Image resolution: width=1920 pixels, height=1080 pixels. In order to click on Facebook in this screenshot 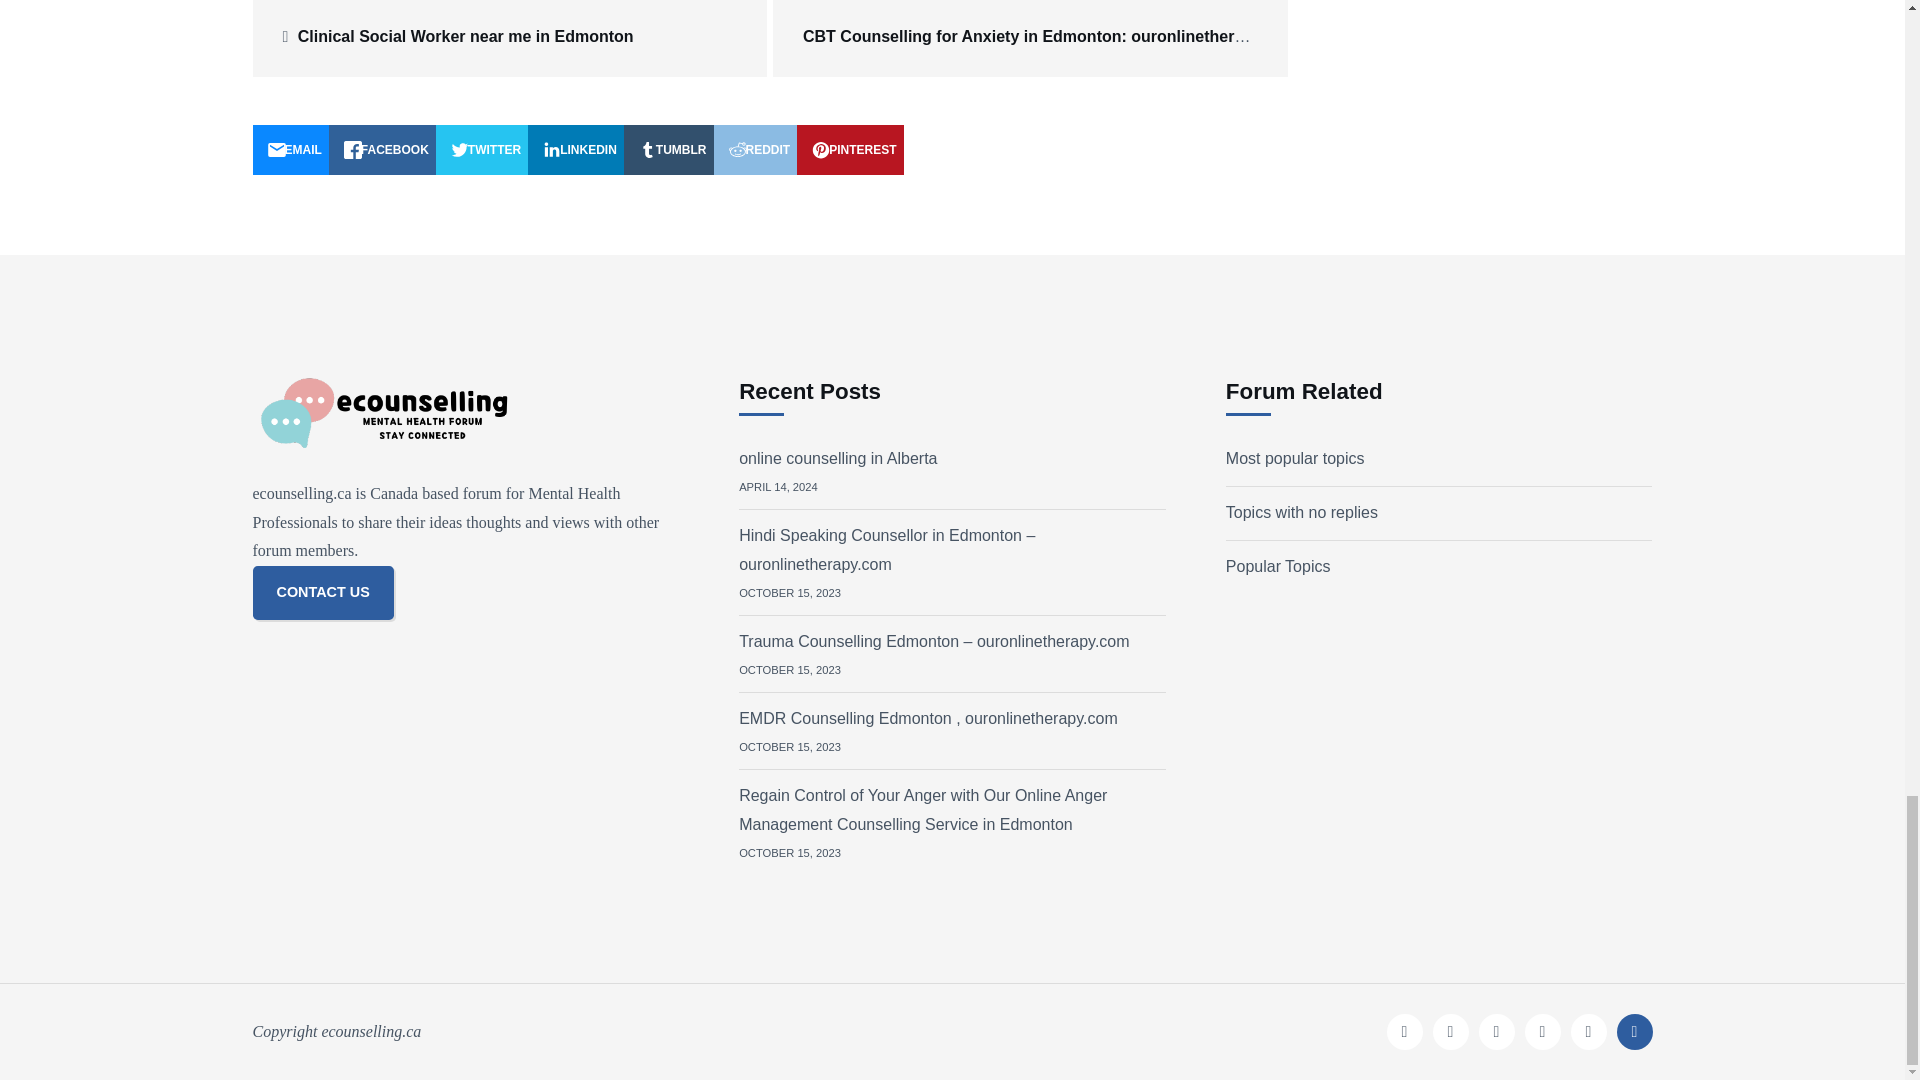, I will do `click(1404, 1032)`.